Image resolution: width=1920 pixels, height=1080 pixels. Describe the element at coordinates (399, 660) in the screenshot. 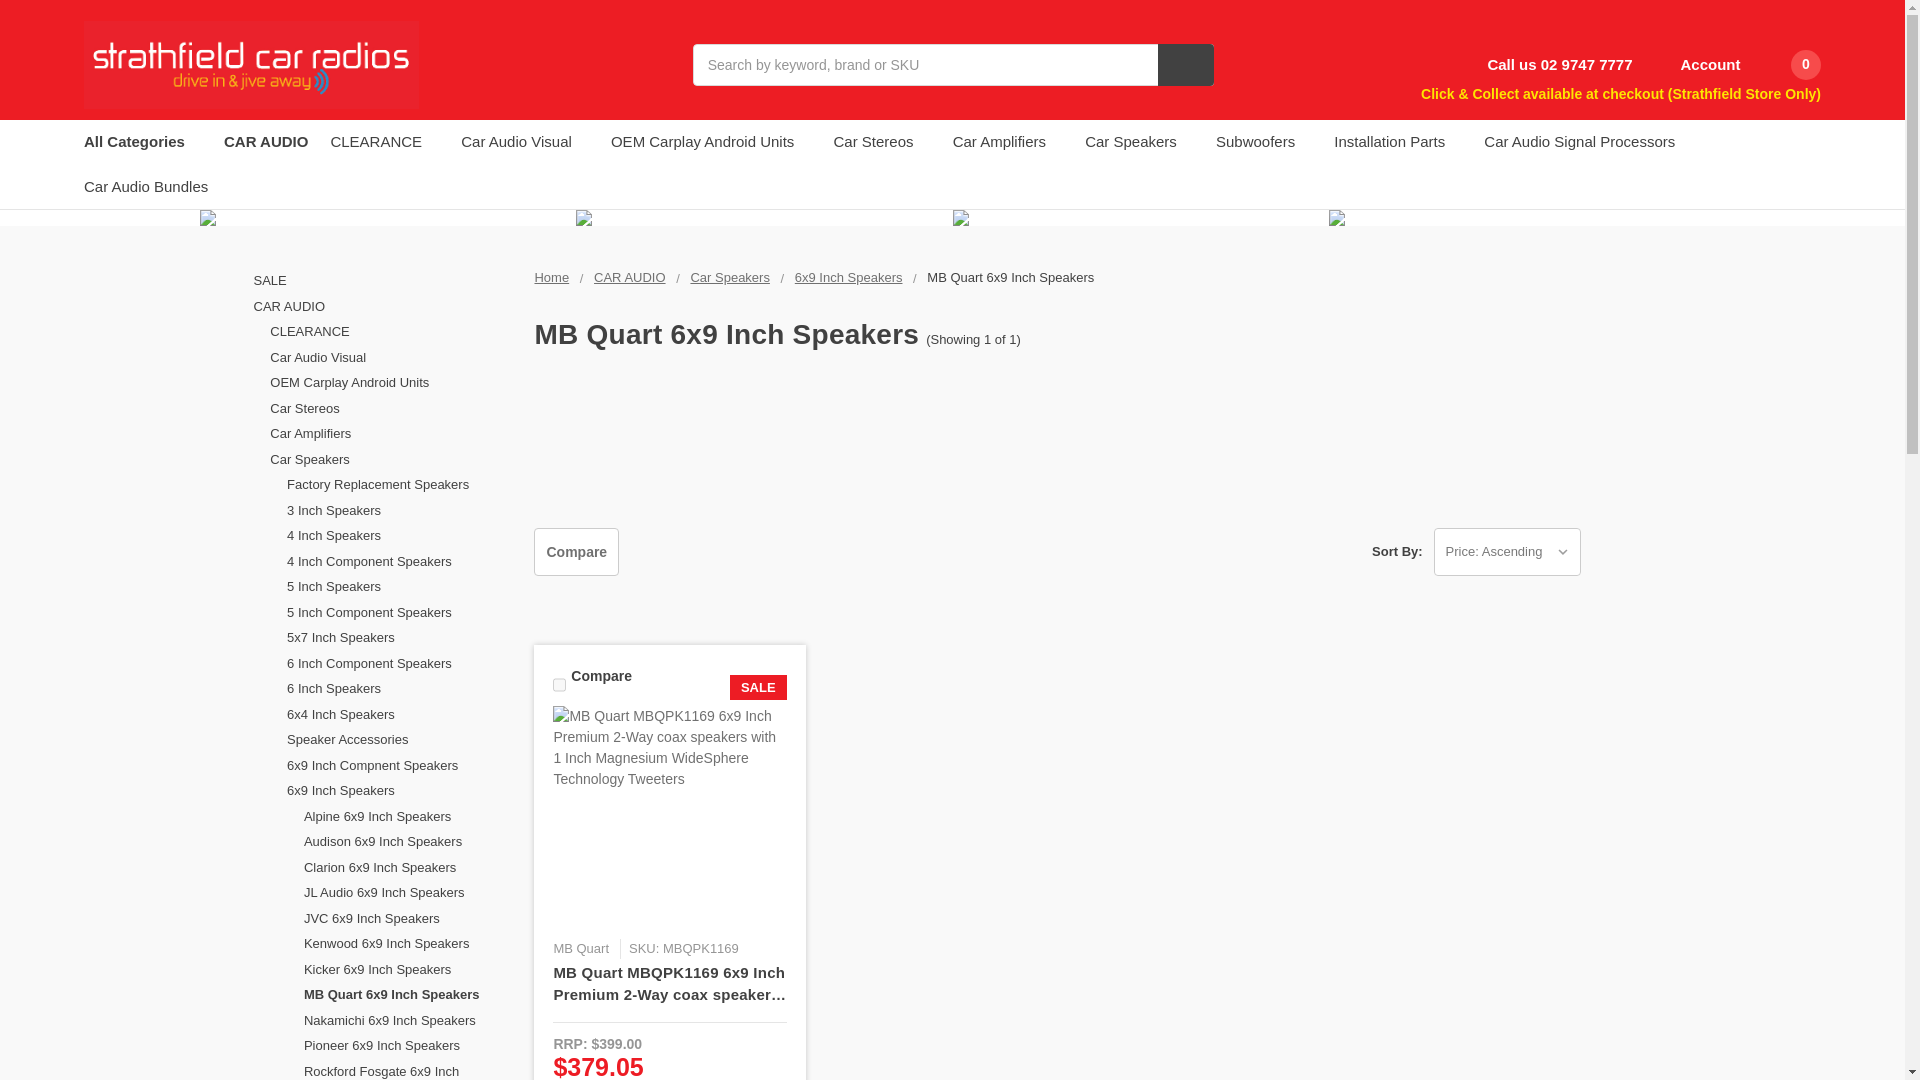

I see `5 Inch Speakers` at that location.